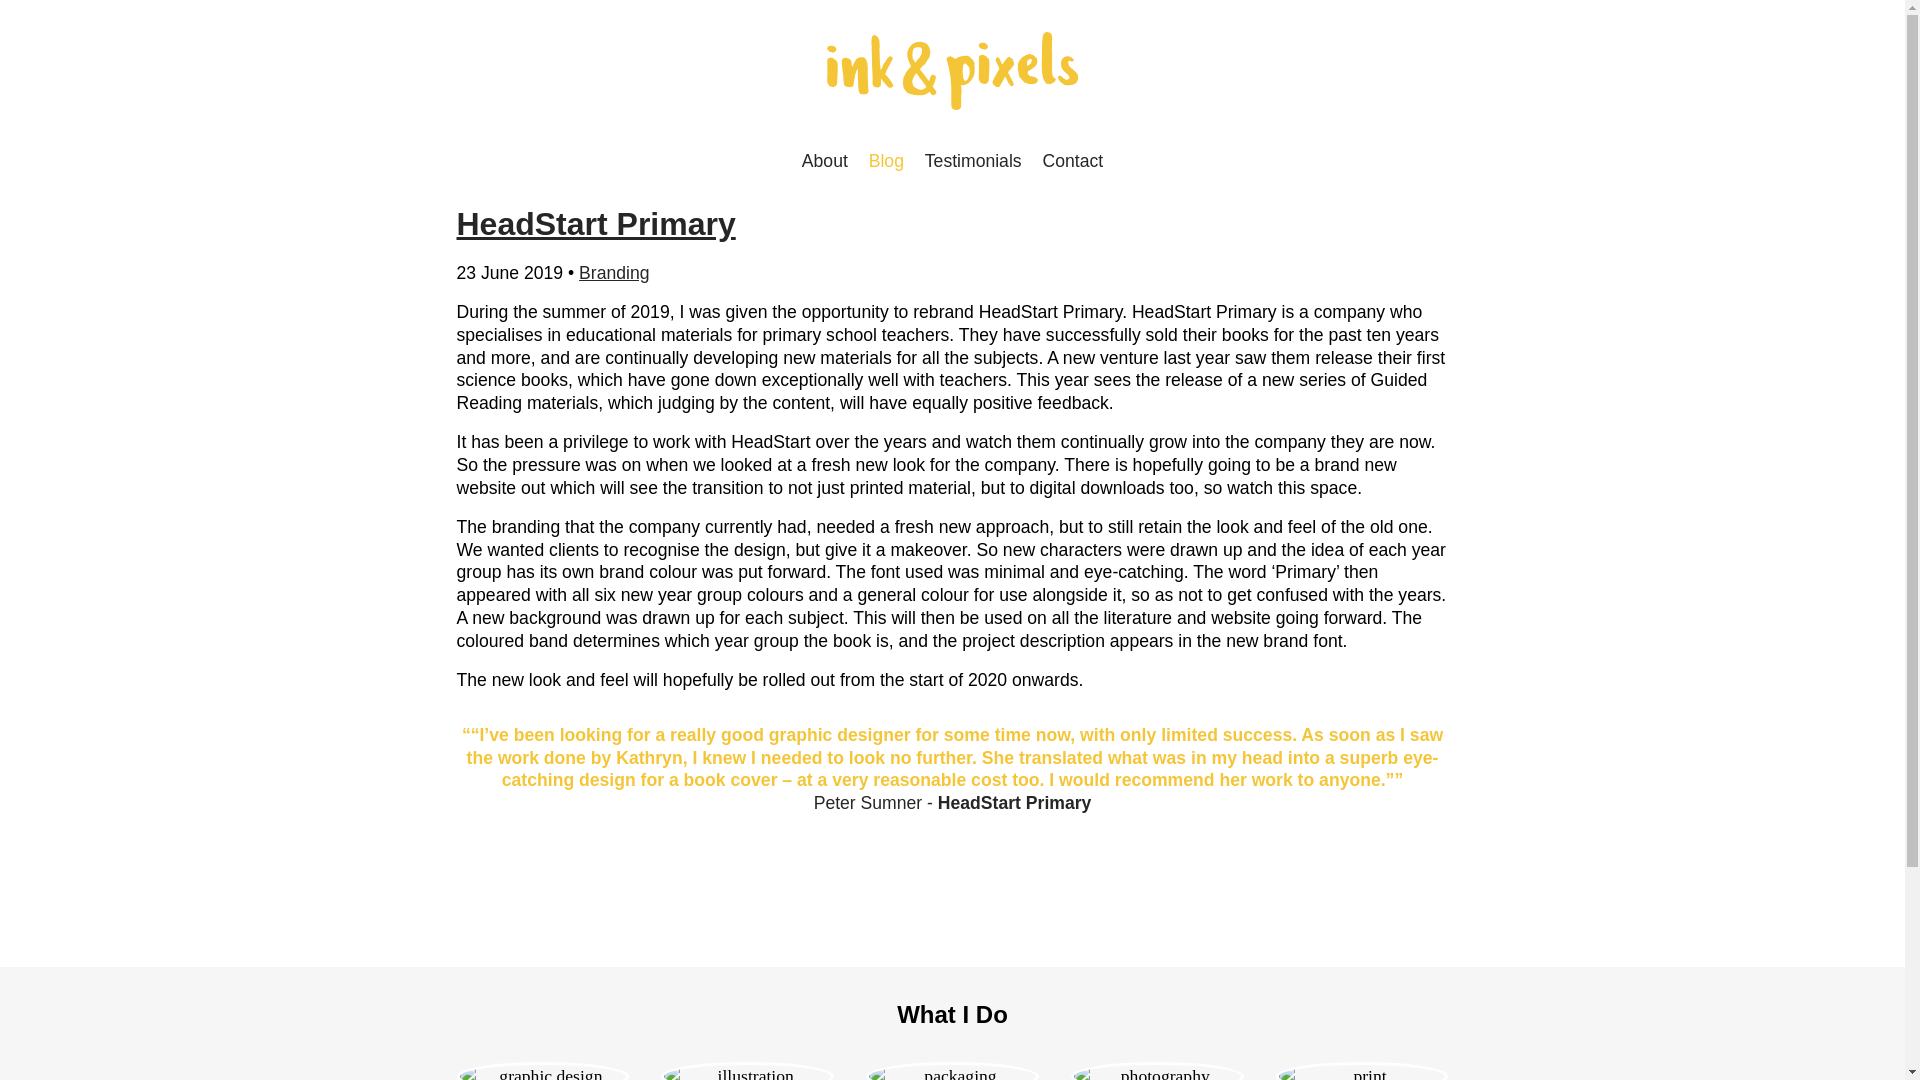 The image size is (1920, 1080). I want to click on Testimonials, so click(973, 160).